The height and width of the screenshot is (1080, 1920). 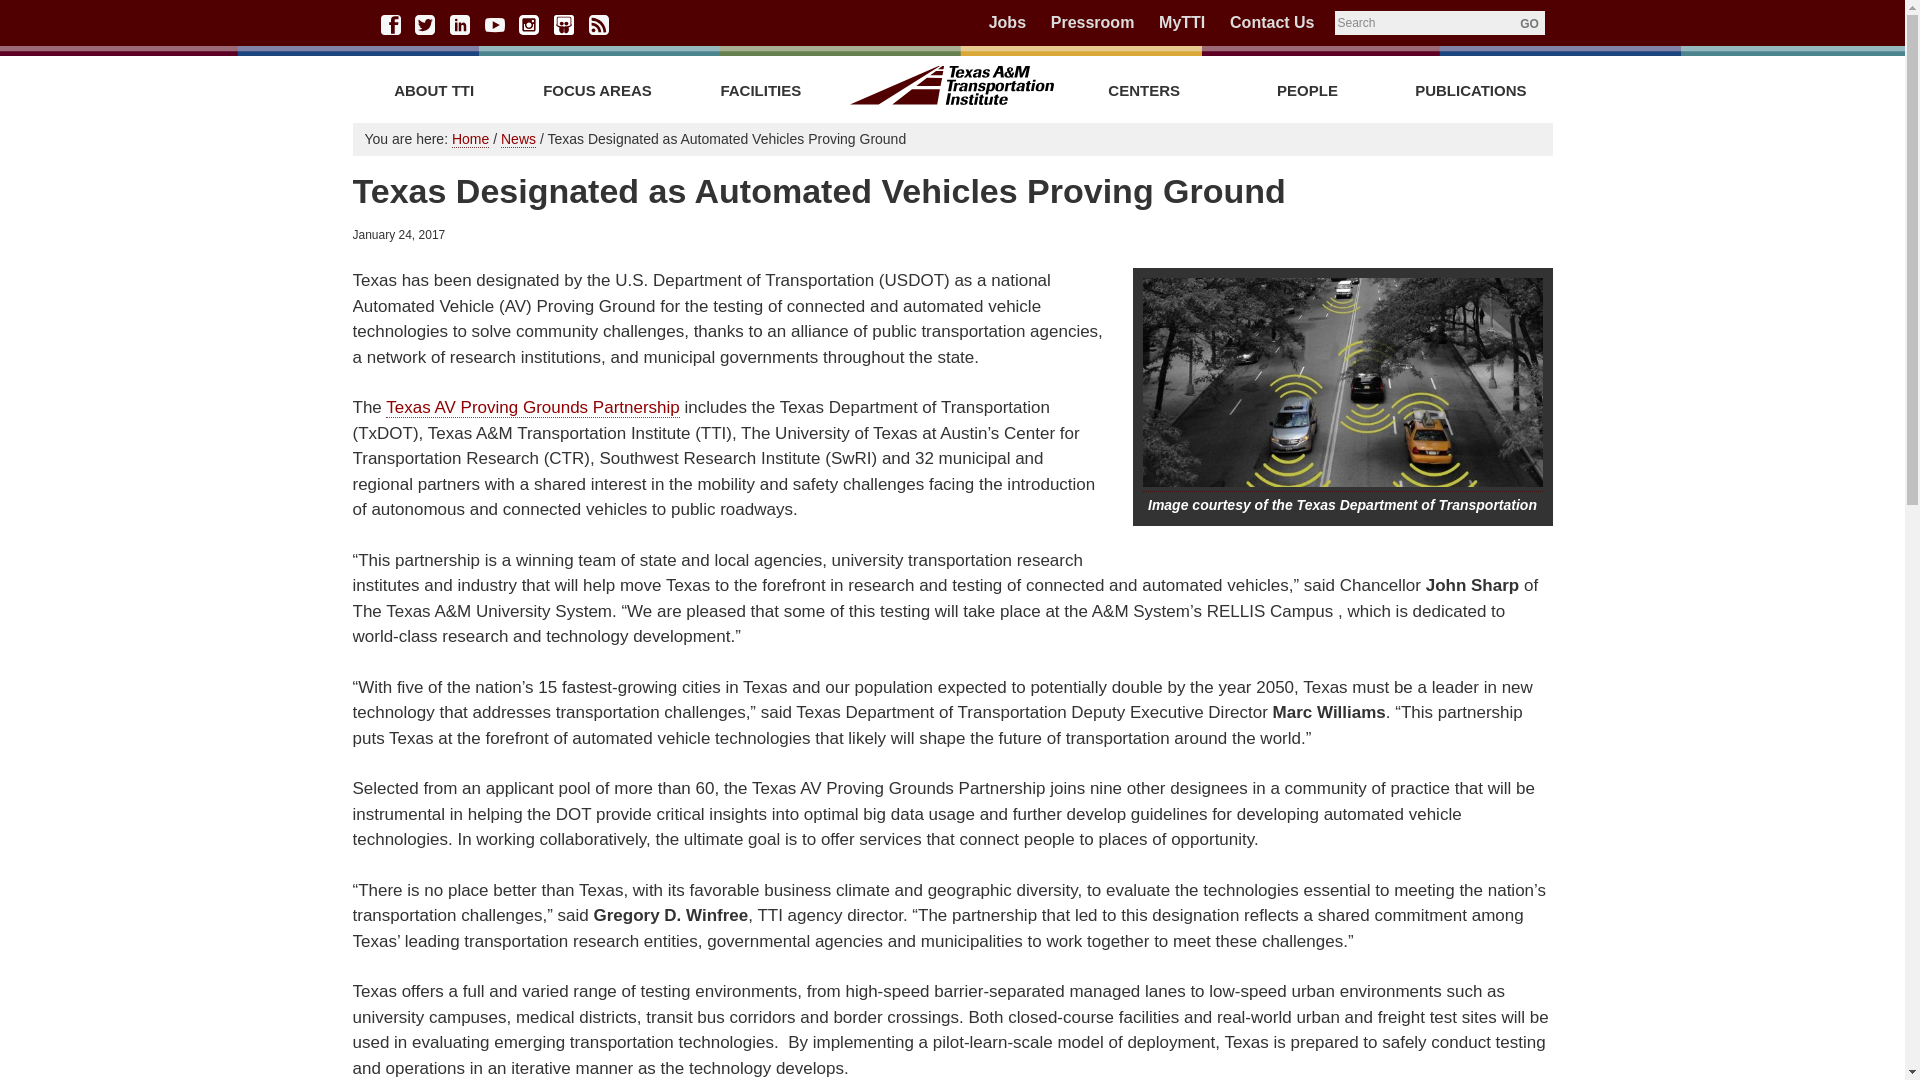 What do you see at coordinates (528, 24) in the screenshot?
I see `Instagram` at bounding box center [528, 24].